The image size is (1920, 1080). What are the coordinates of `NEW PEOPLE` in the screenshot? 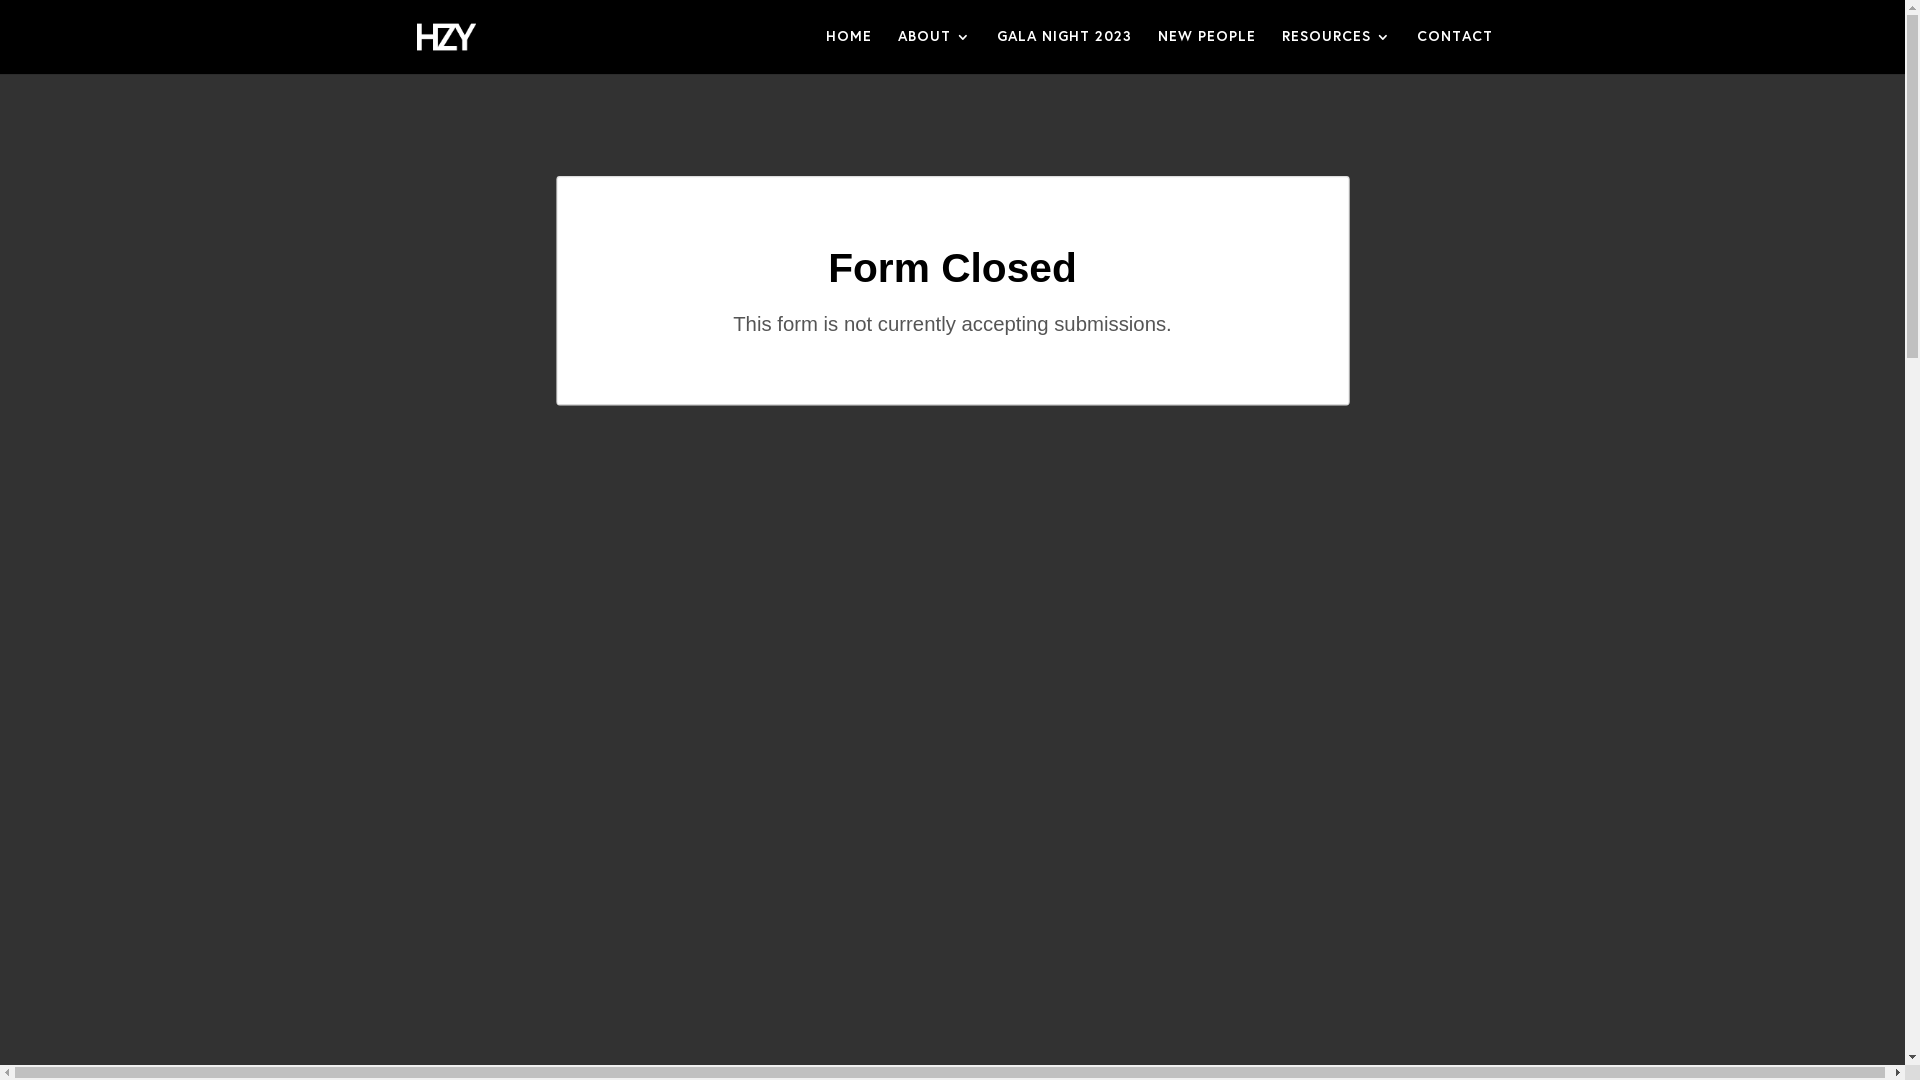 It's located at (1207, 52).